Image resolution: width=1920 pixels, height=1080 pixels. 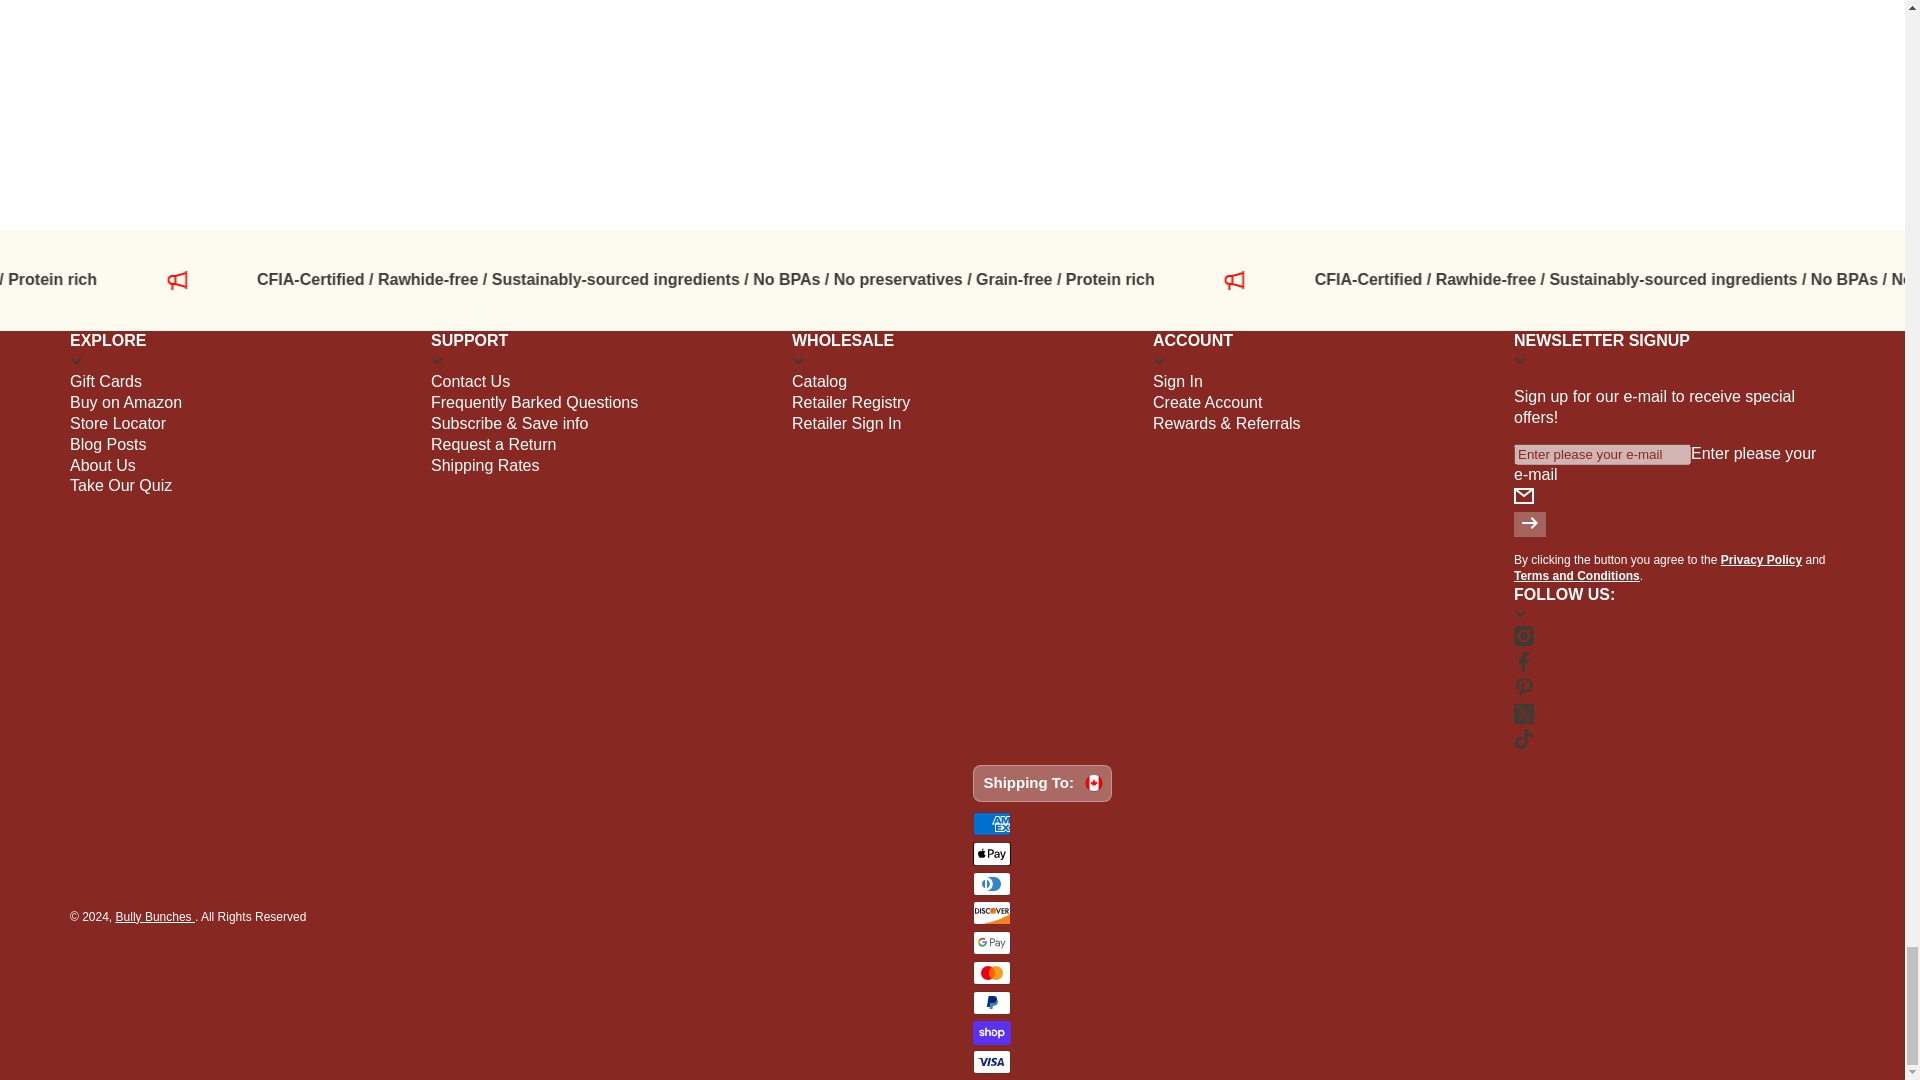 I want to click on Google Pay, so click(x=990, y=942).